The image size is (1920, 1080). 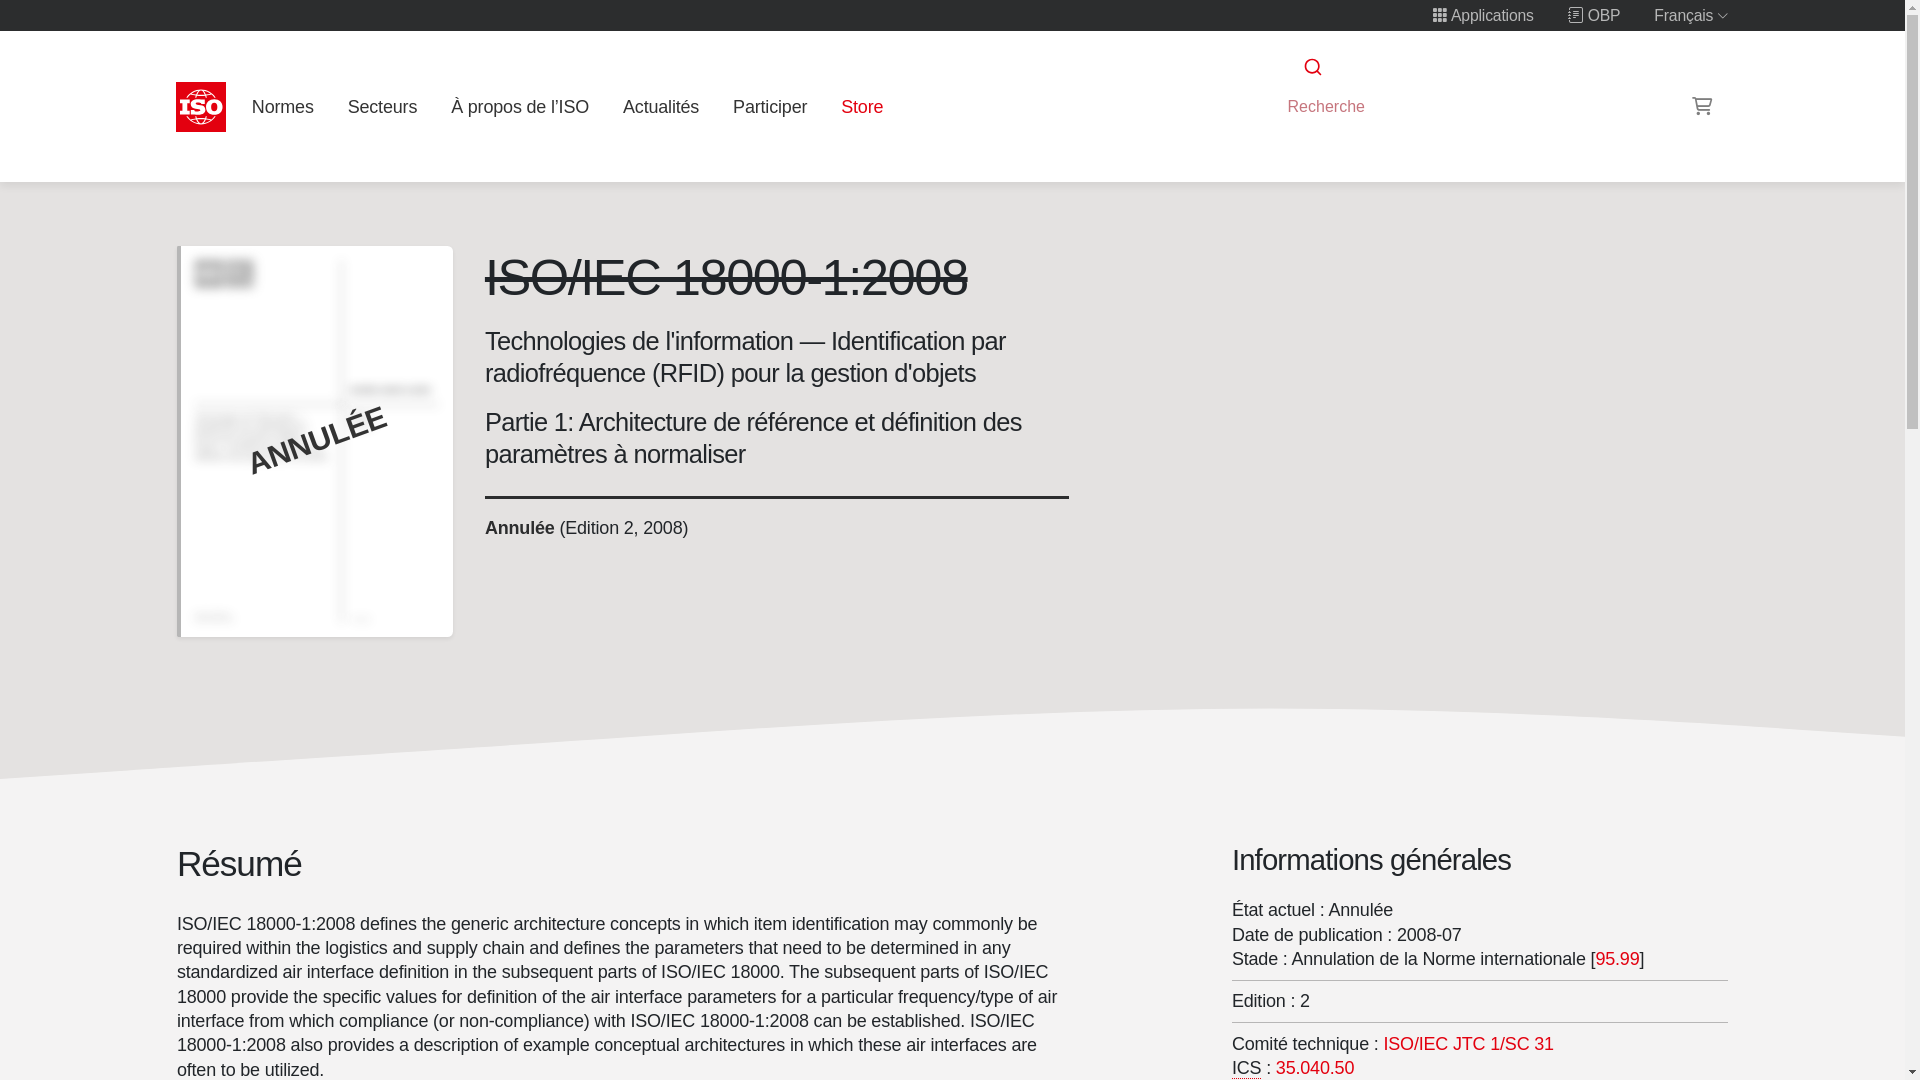 What do you see at coordinates (1594, 15) in the screenshot?
I see ` OBP` at bounding box center [1594, 15].